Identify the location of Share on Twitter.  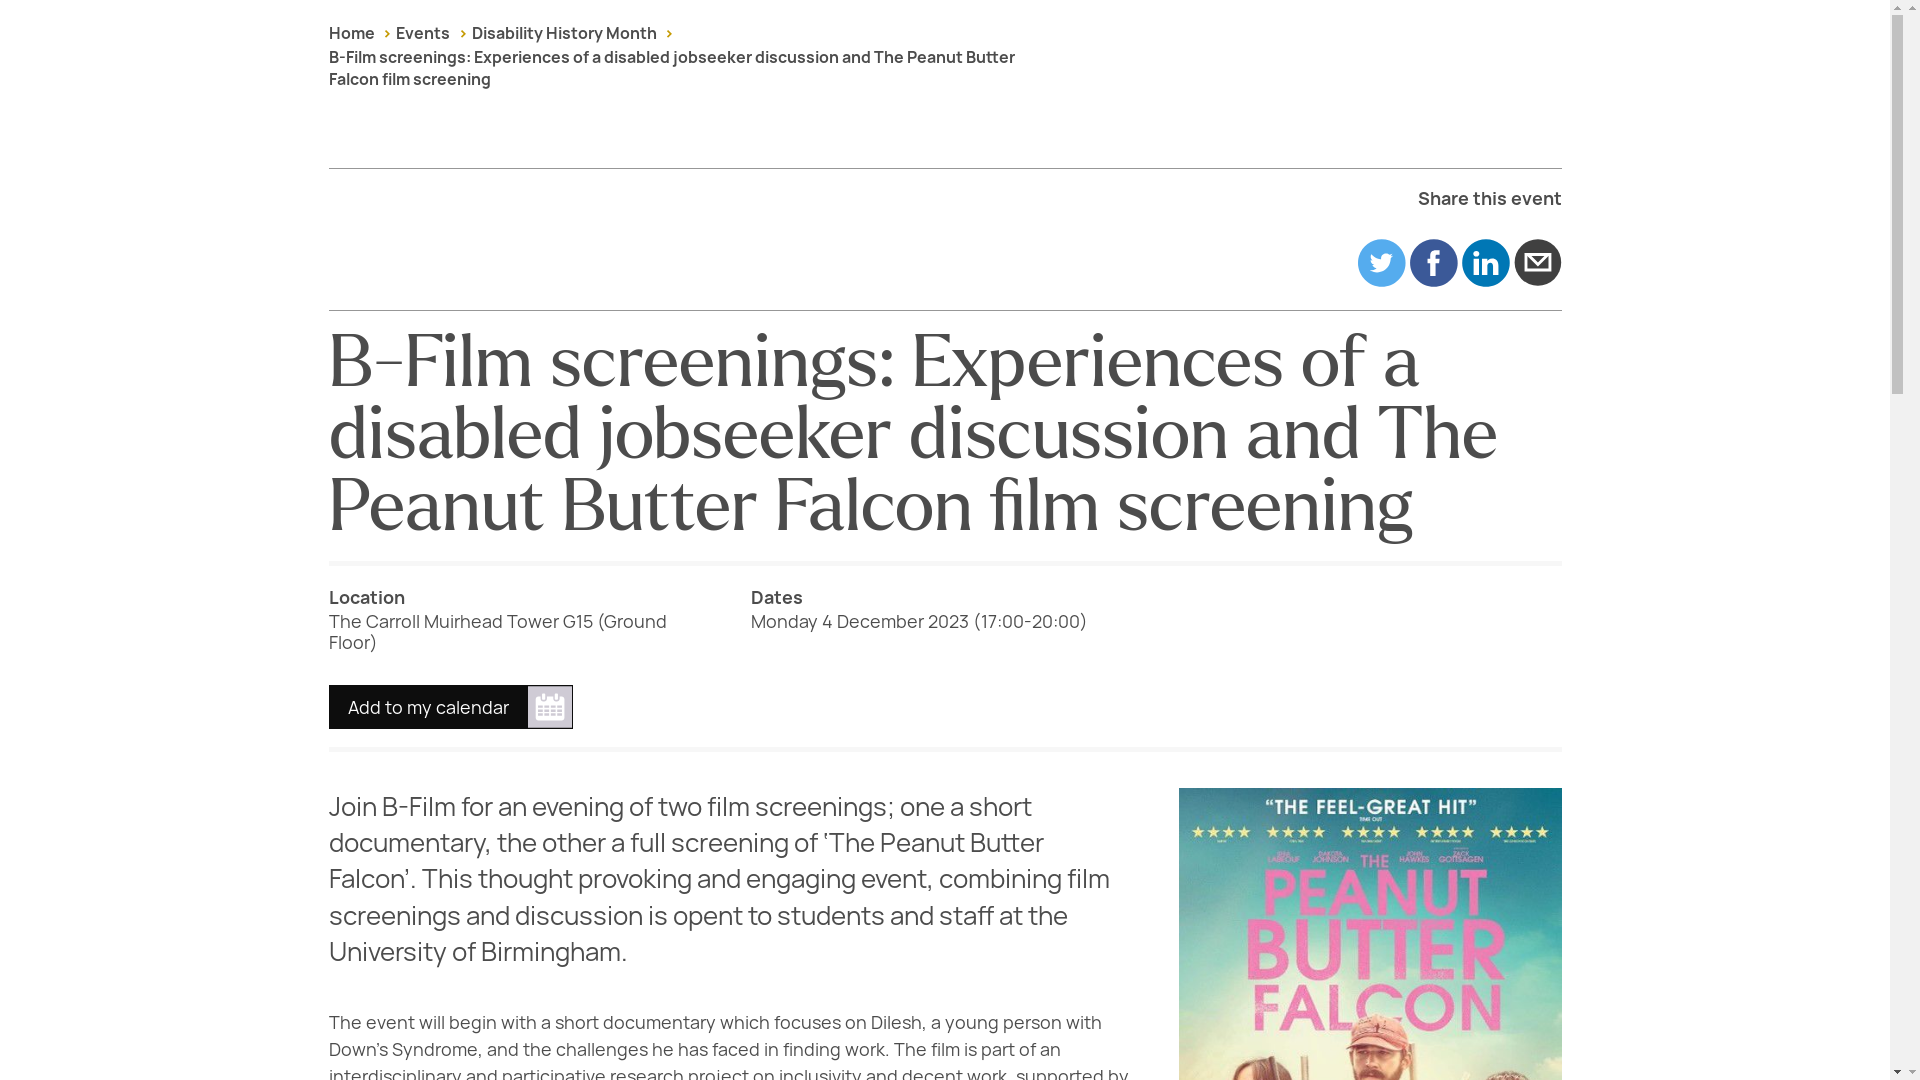
(1381, 262).